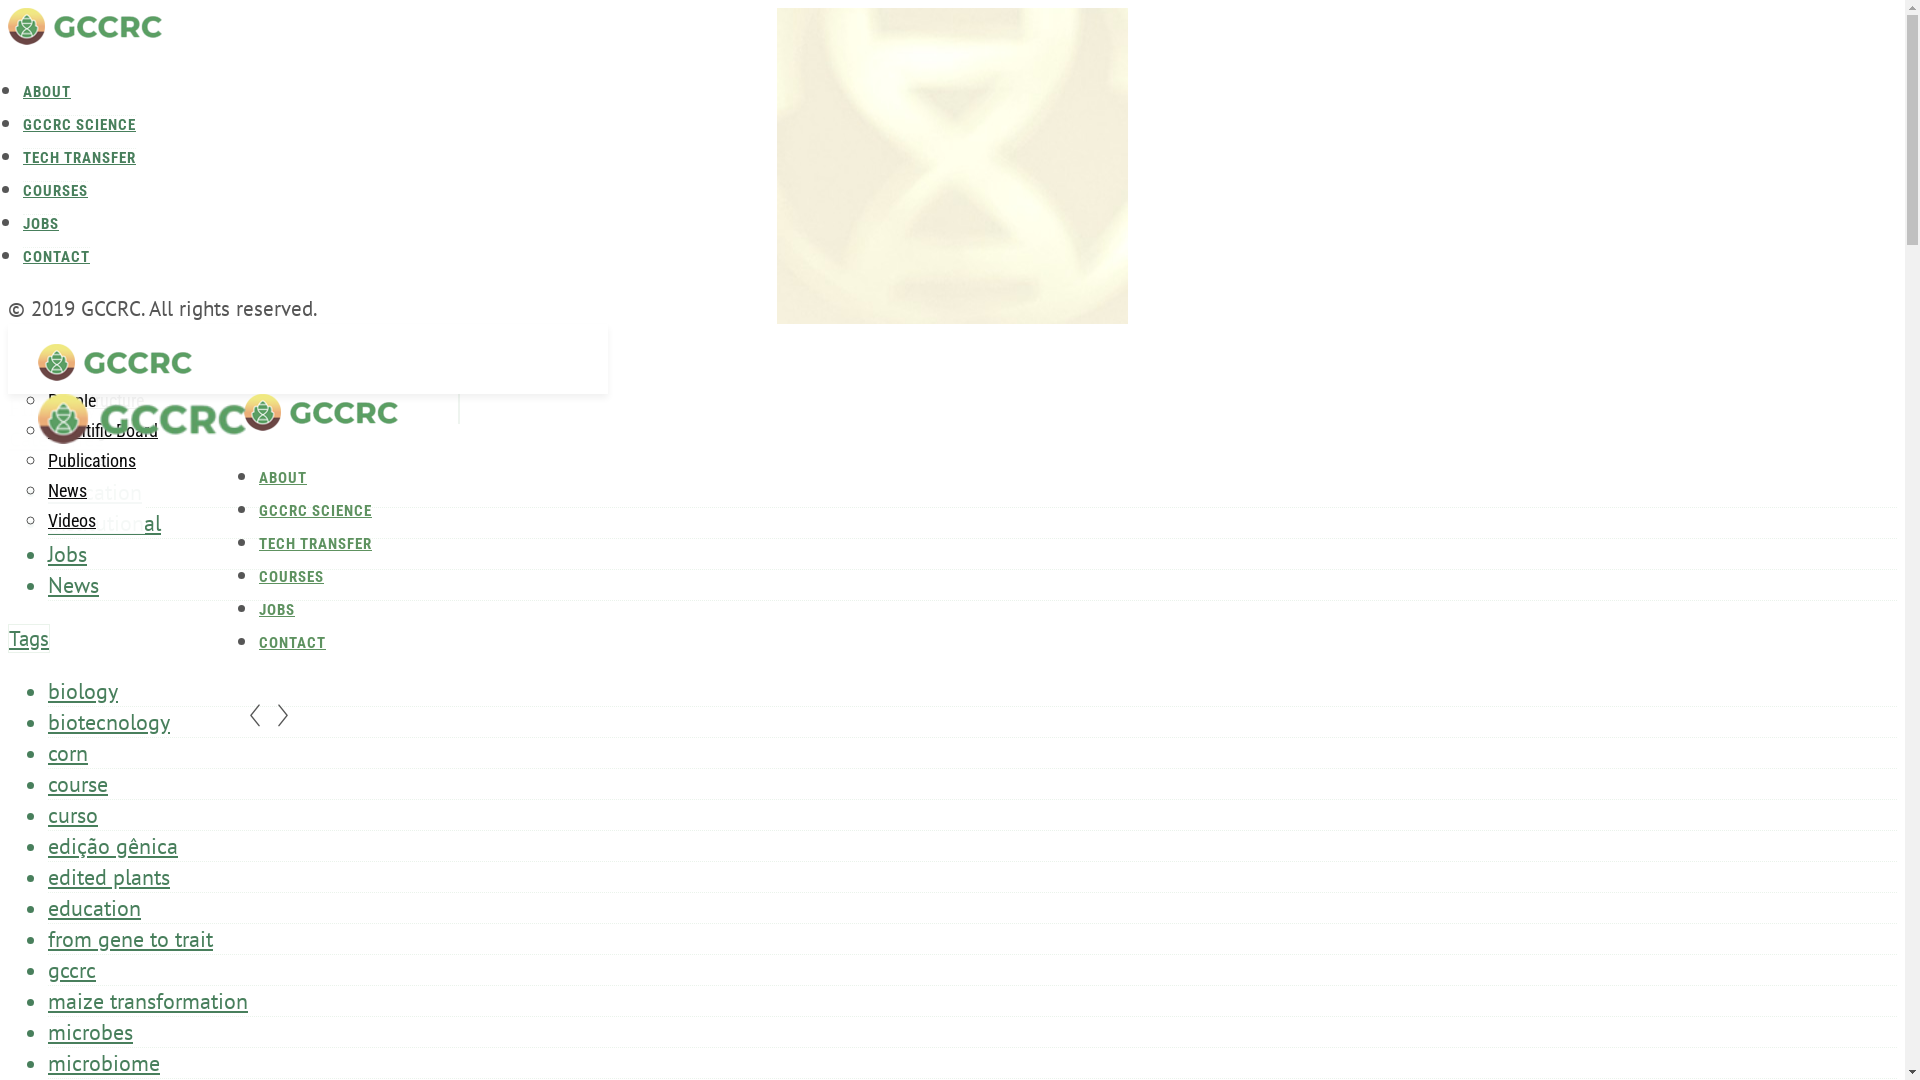 The height and width of the screenshot is (1080, 1920). Describe the element at coordinates (154, 136) in the screenshot. I see `Partners` at that location.